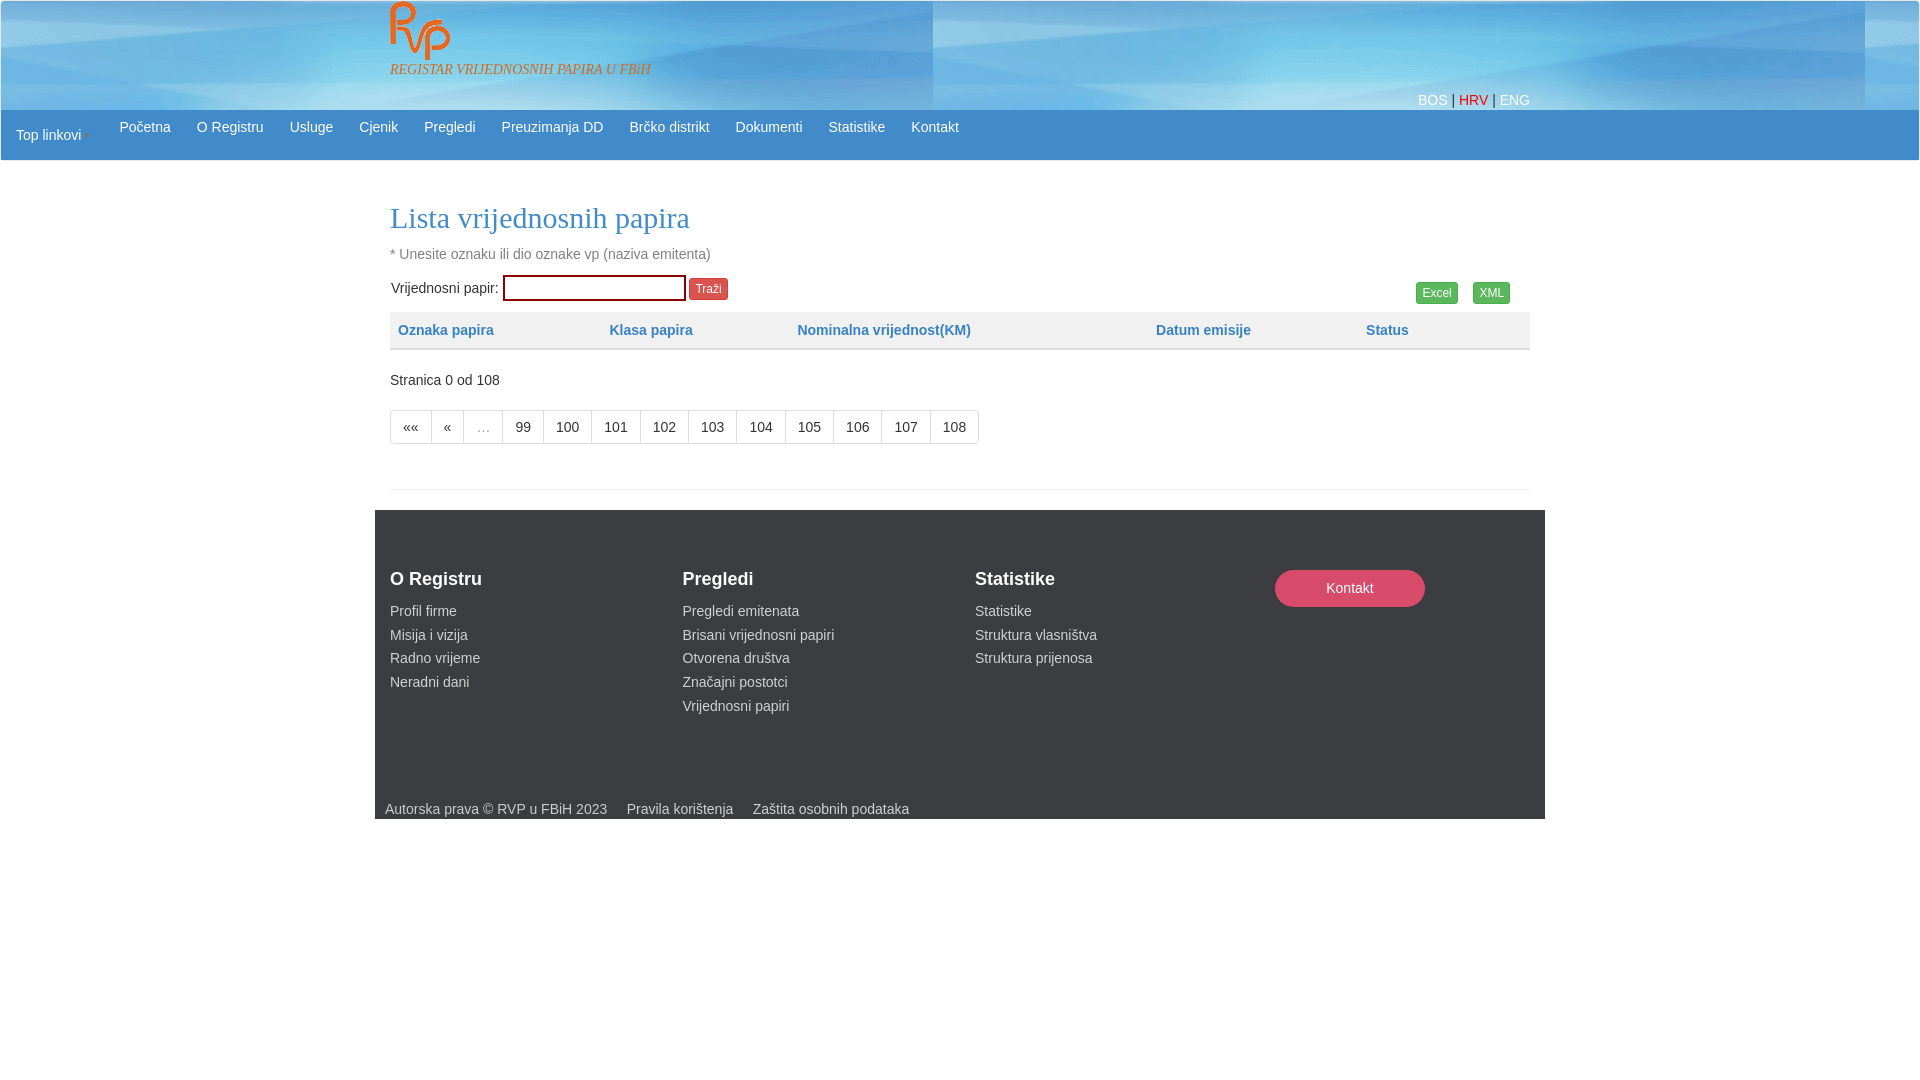 This screenshot has width=1920, height=1080. I want to click on 101, so click(616, 427).